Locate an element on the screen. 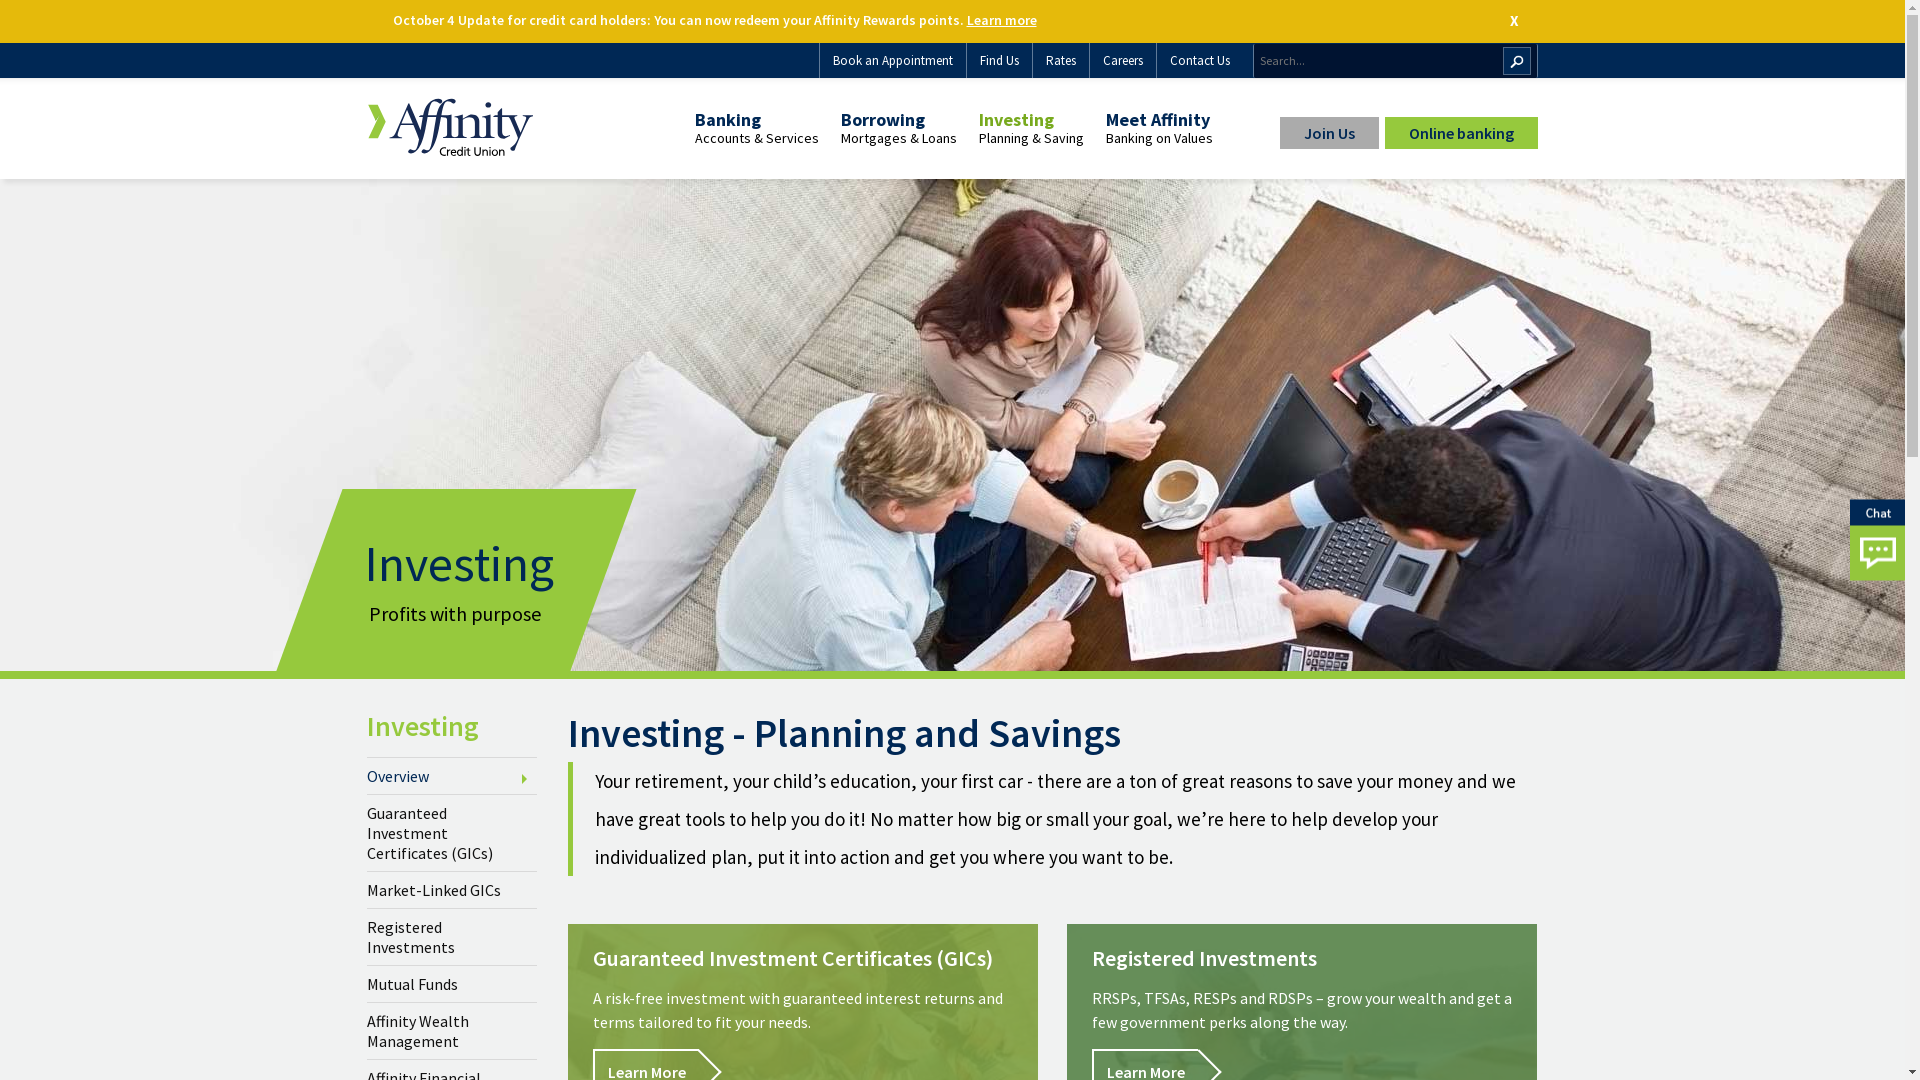 This screenshot has width=1920, height=1080. Registered Investments is located at coordinates (452, 937).